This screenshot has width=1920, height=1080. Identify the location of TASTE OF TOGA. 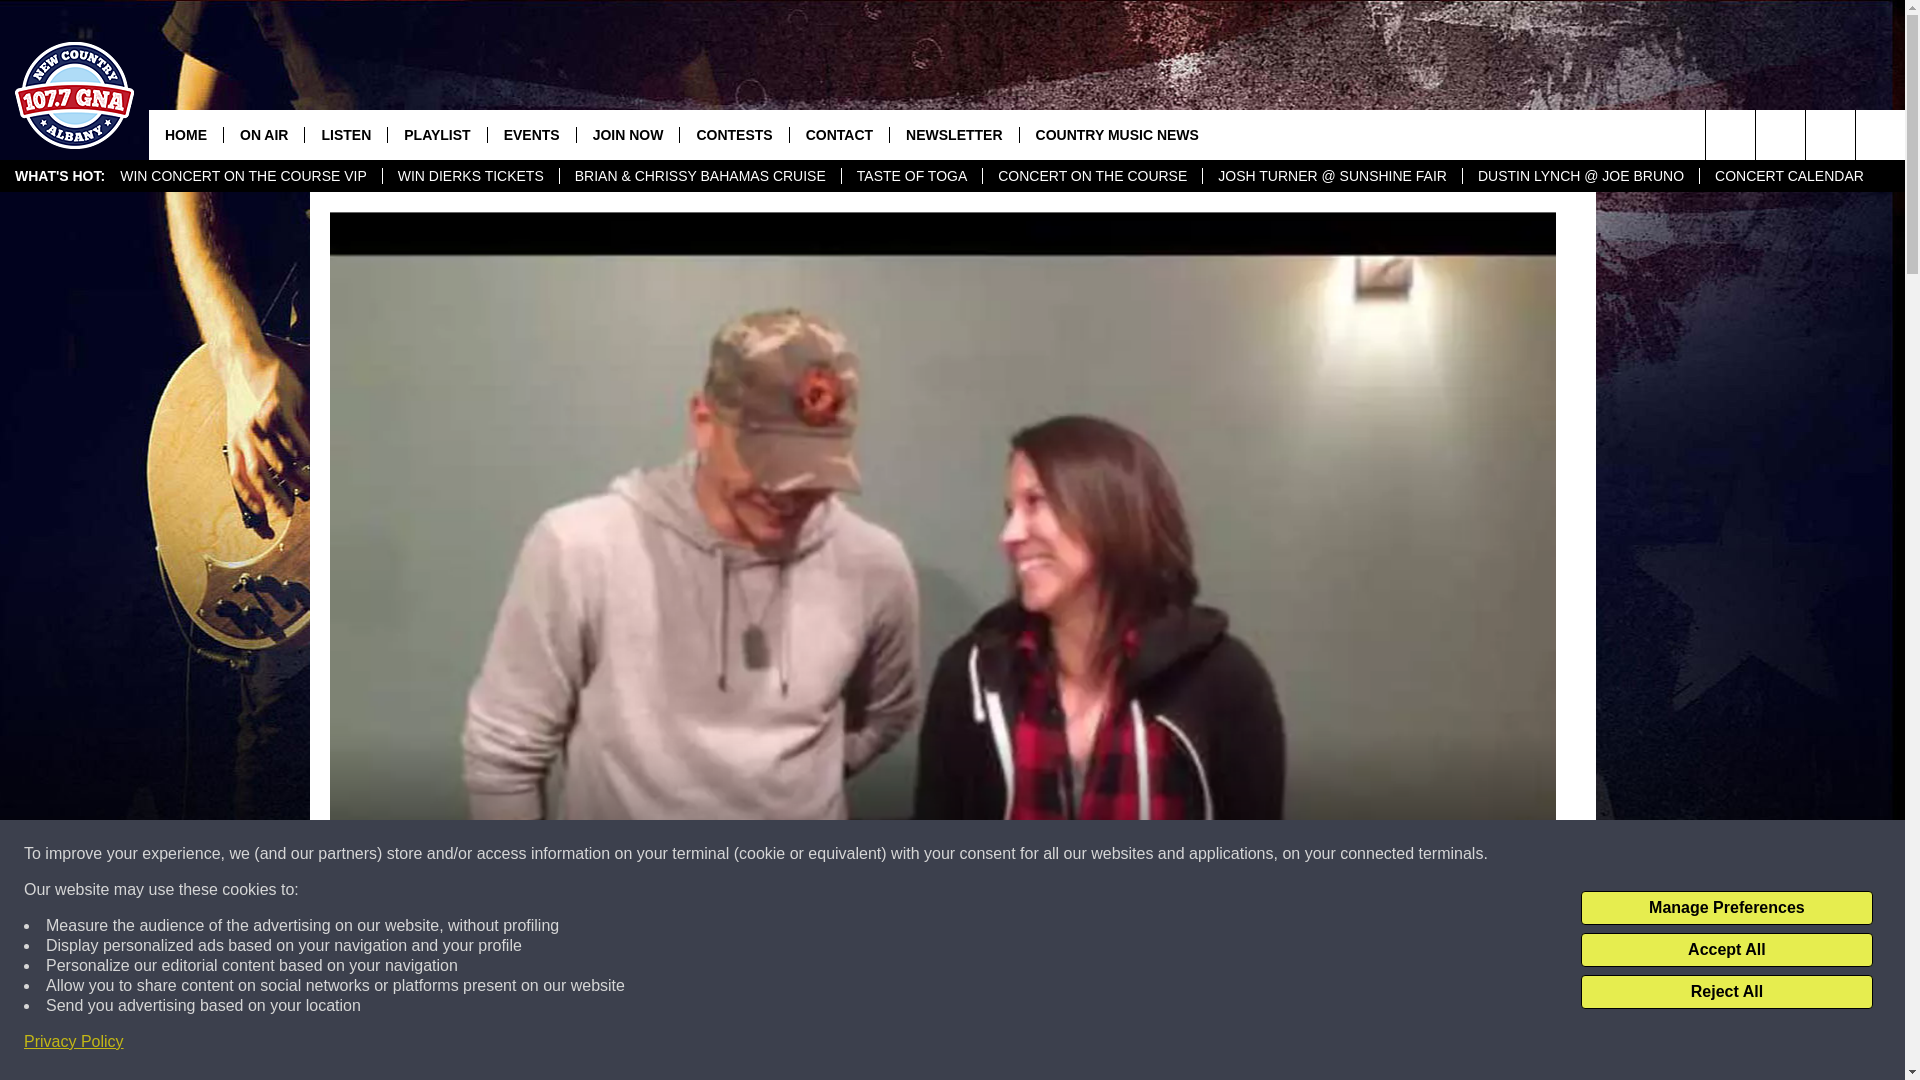
(910, 176).